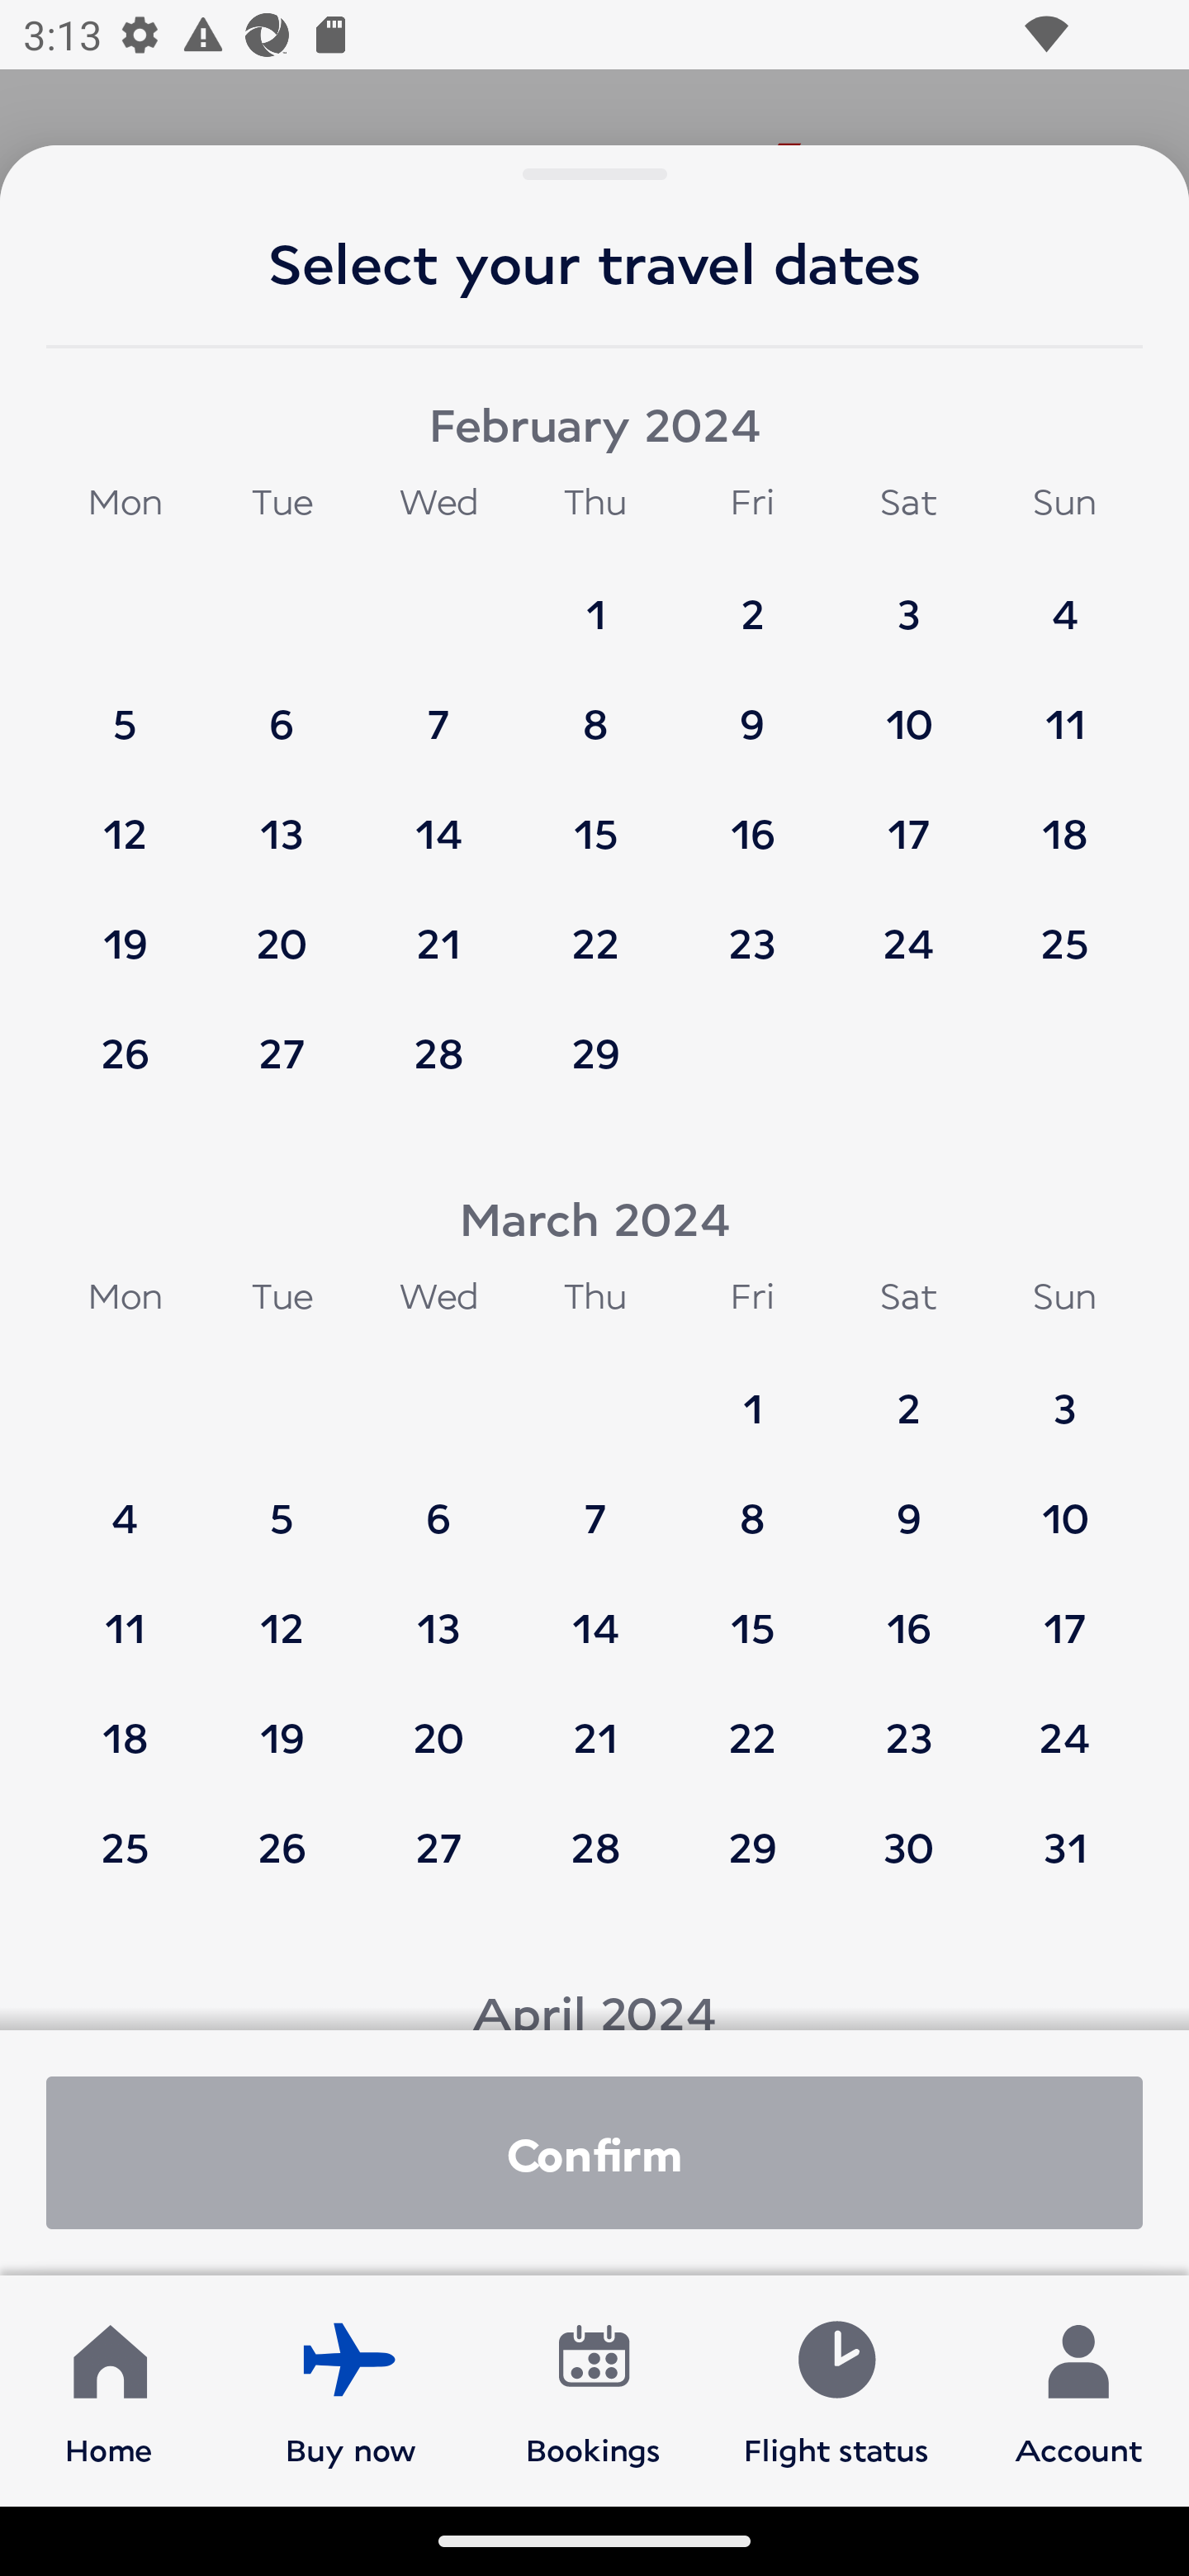 This screenshot has height=2576, width=1189. I want to click on 3, so click(908, 599).